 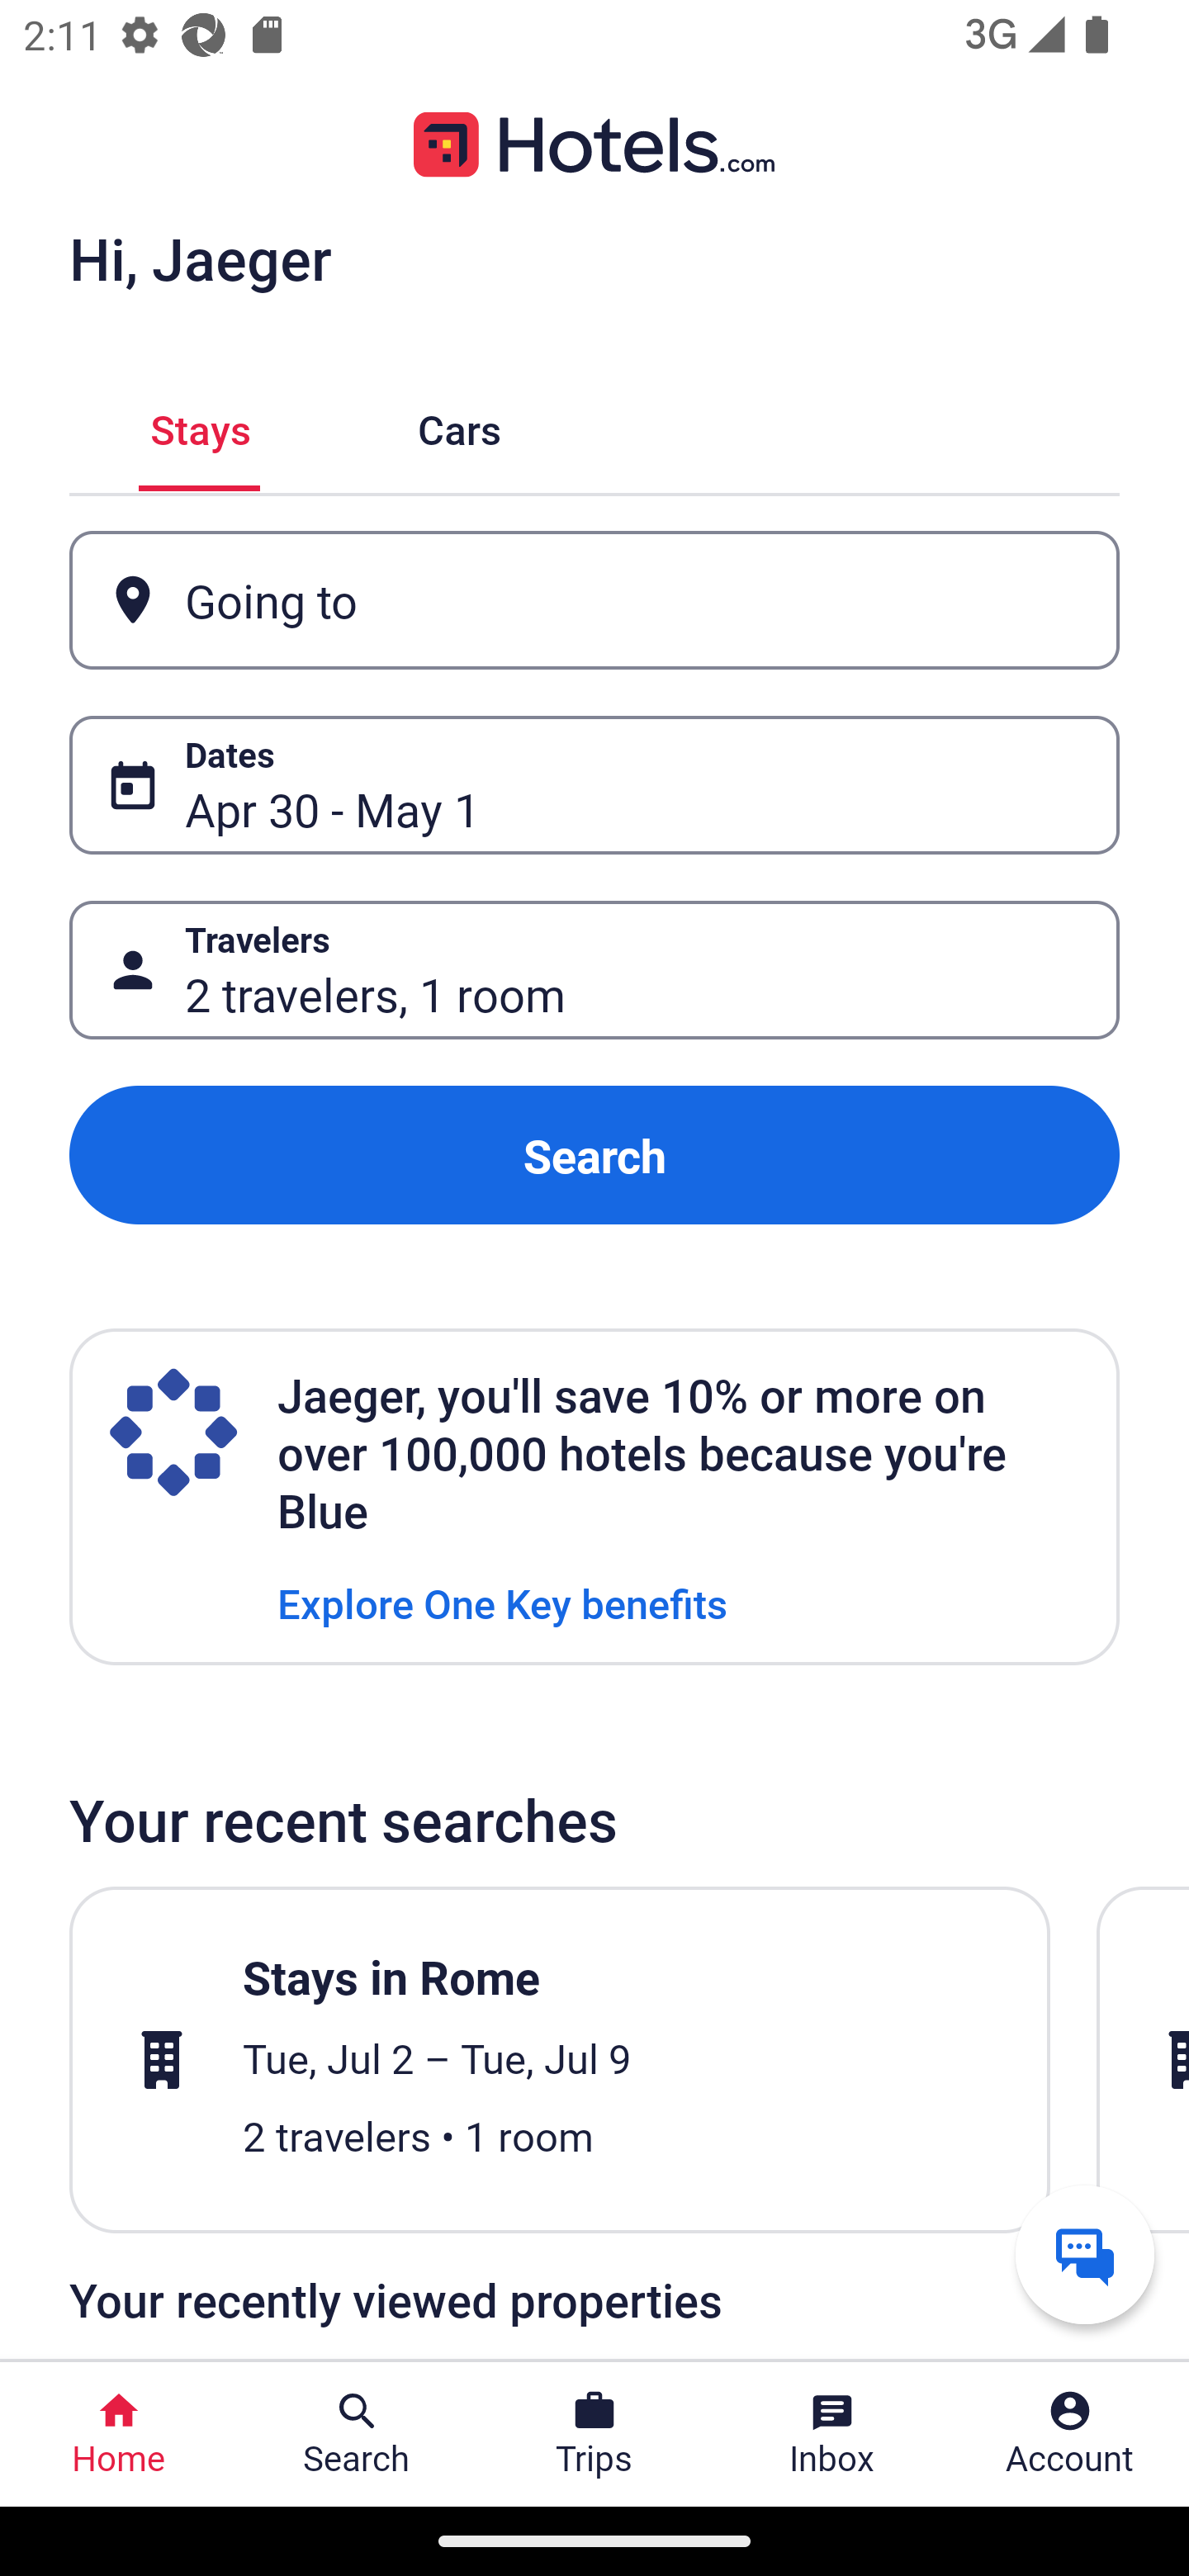 I want to click on Hi, Jaeger, so click(x=200, y=258).